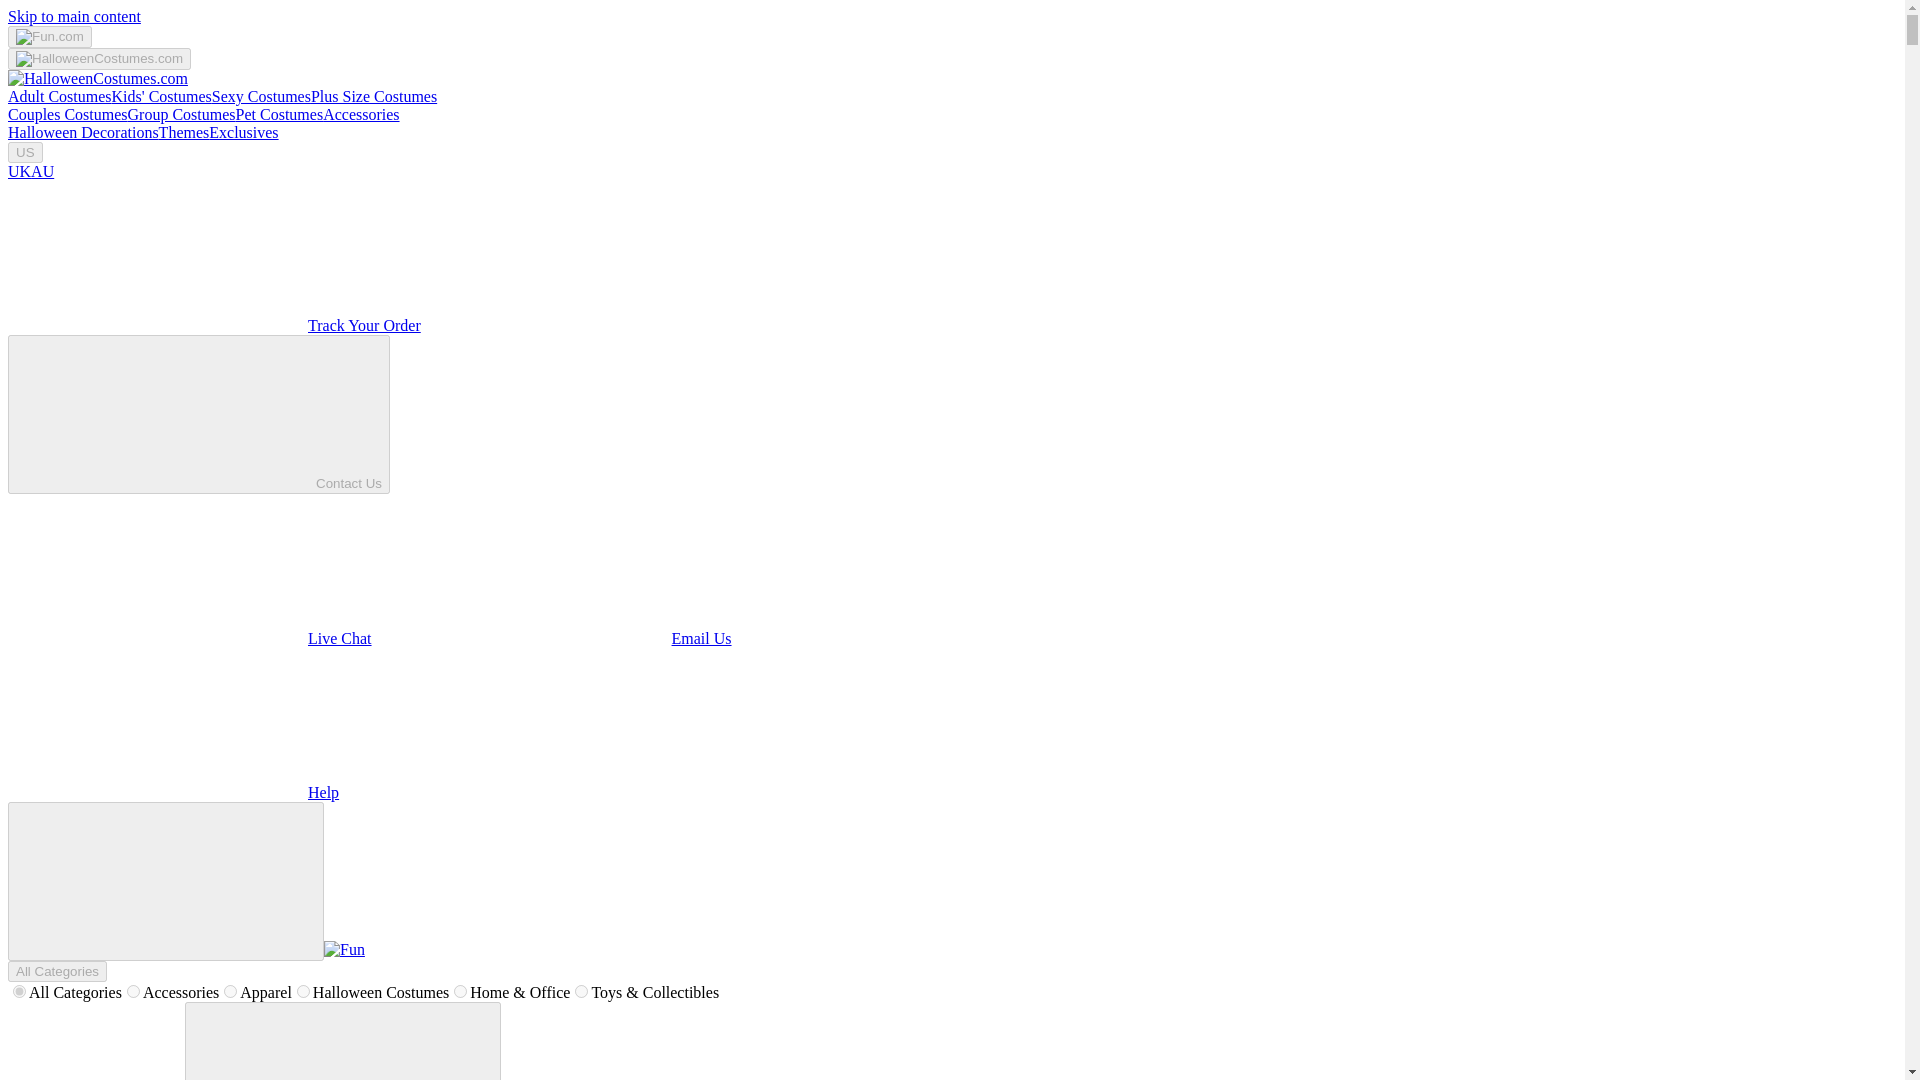 The height and width of the screenshot is (1080, 1920). What do you see at coordinates (198, 414) in the screenshot?
I see `Contact Us` at bounding box center [198, 414].